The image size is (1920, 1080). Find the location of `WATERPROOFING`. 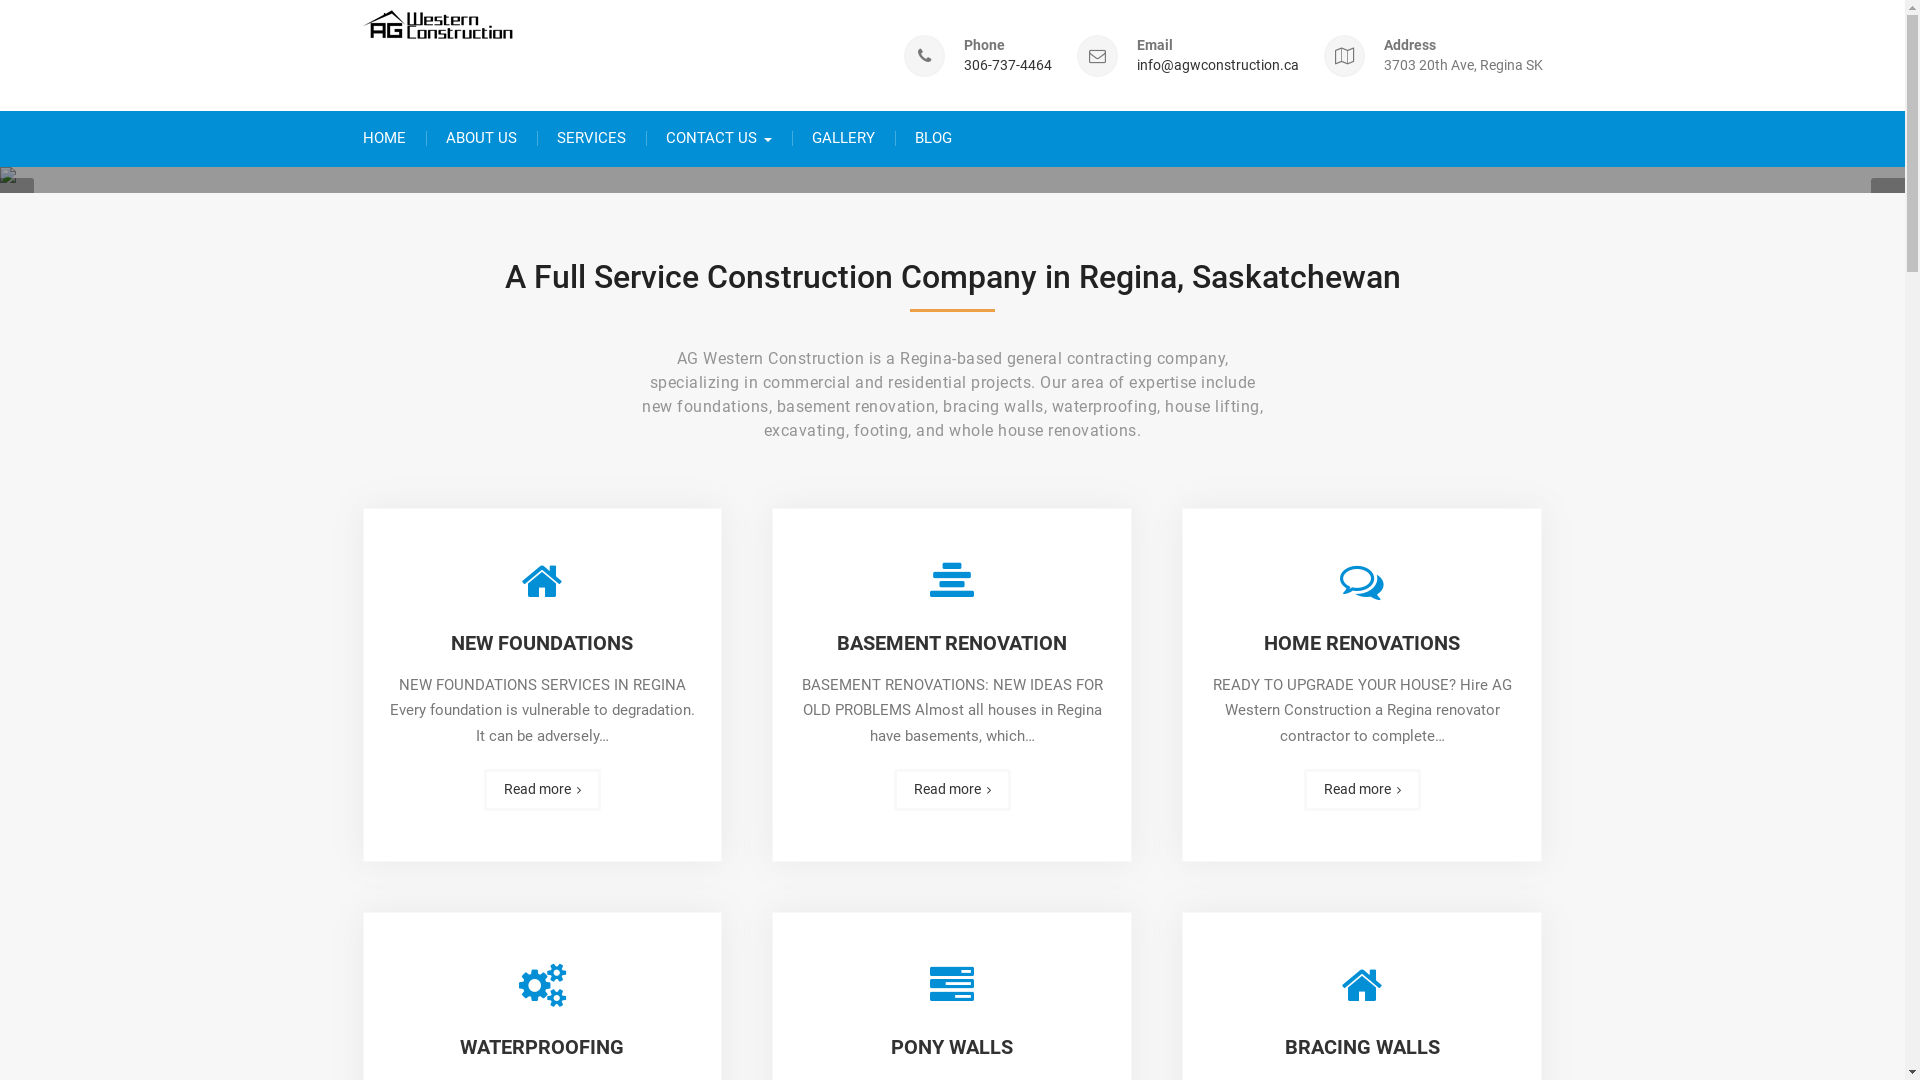

WATERPROOFING is located at coordinates (542, 1047).